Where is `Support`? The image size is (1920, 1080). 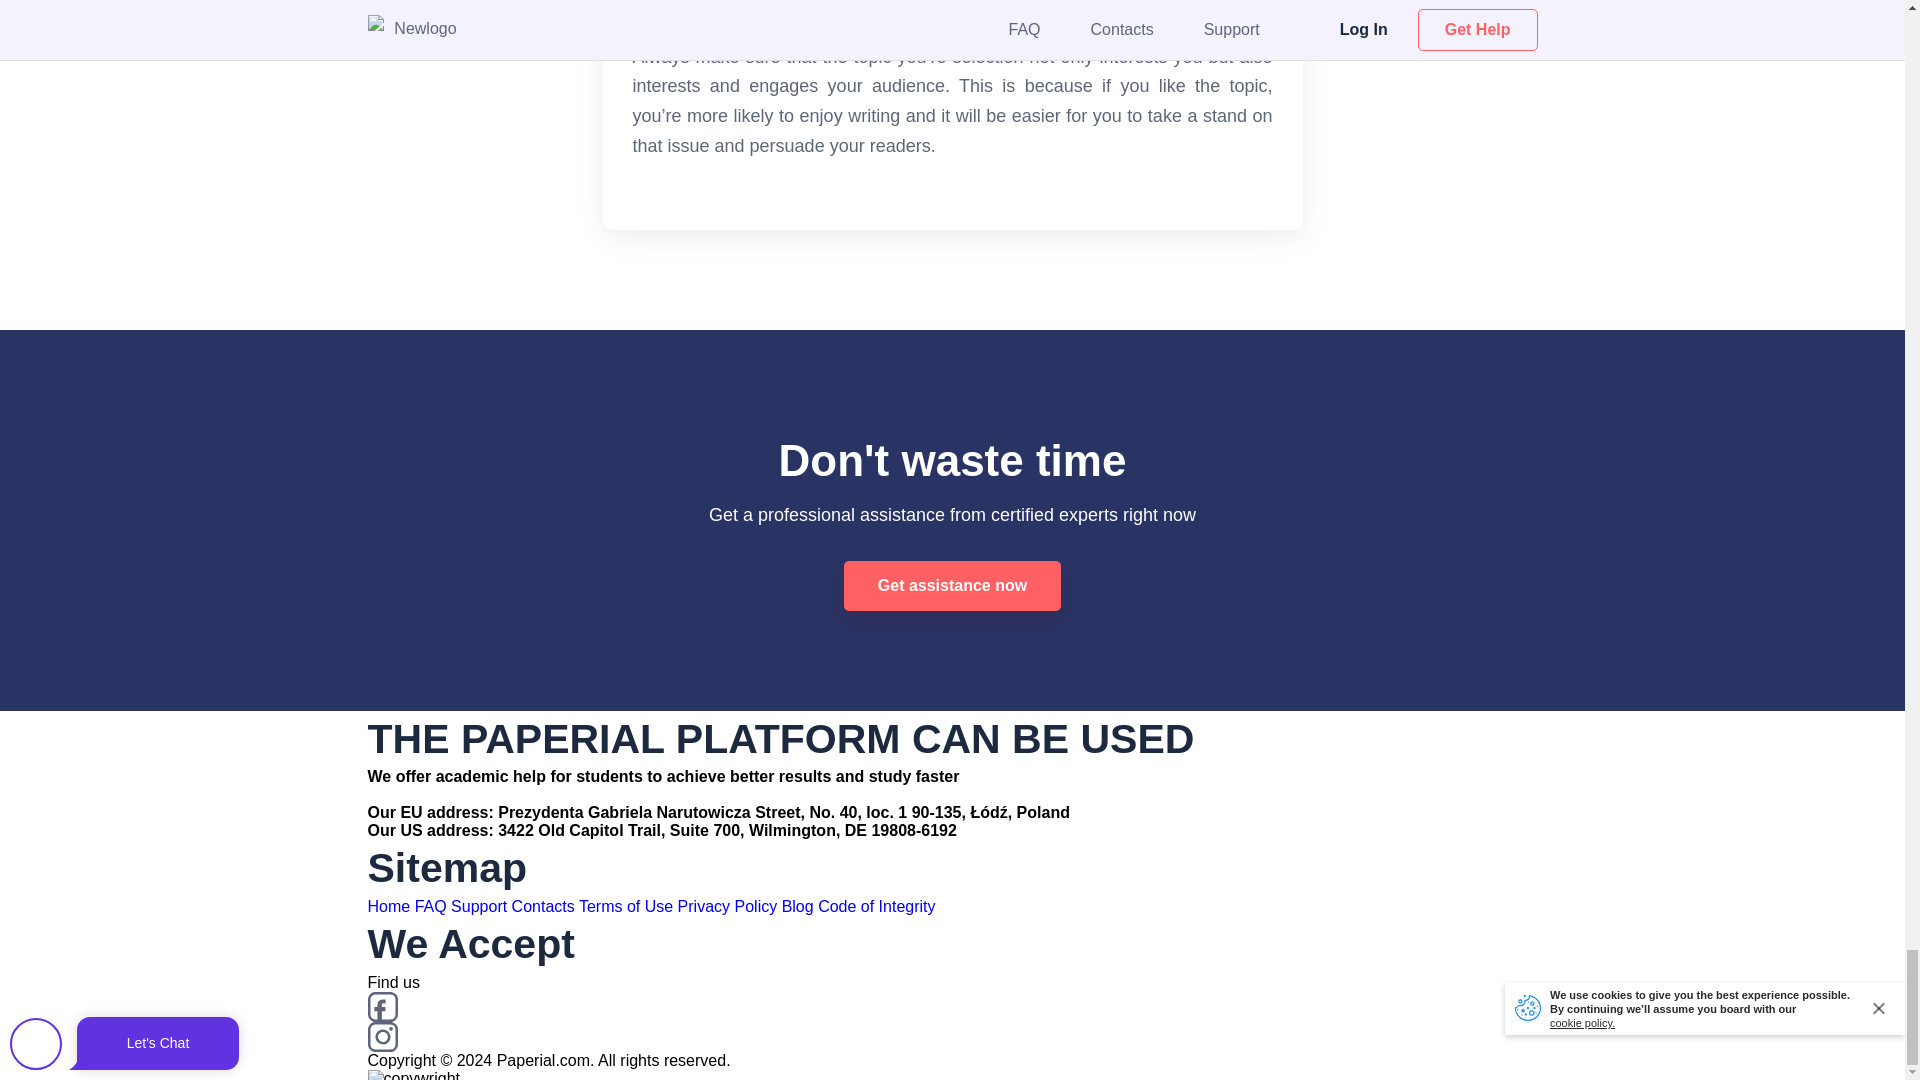 Support is located at coordinates (478, 906).